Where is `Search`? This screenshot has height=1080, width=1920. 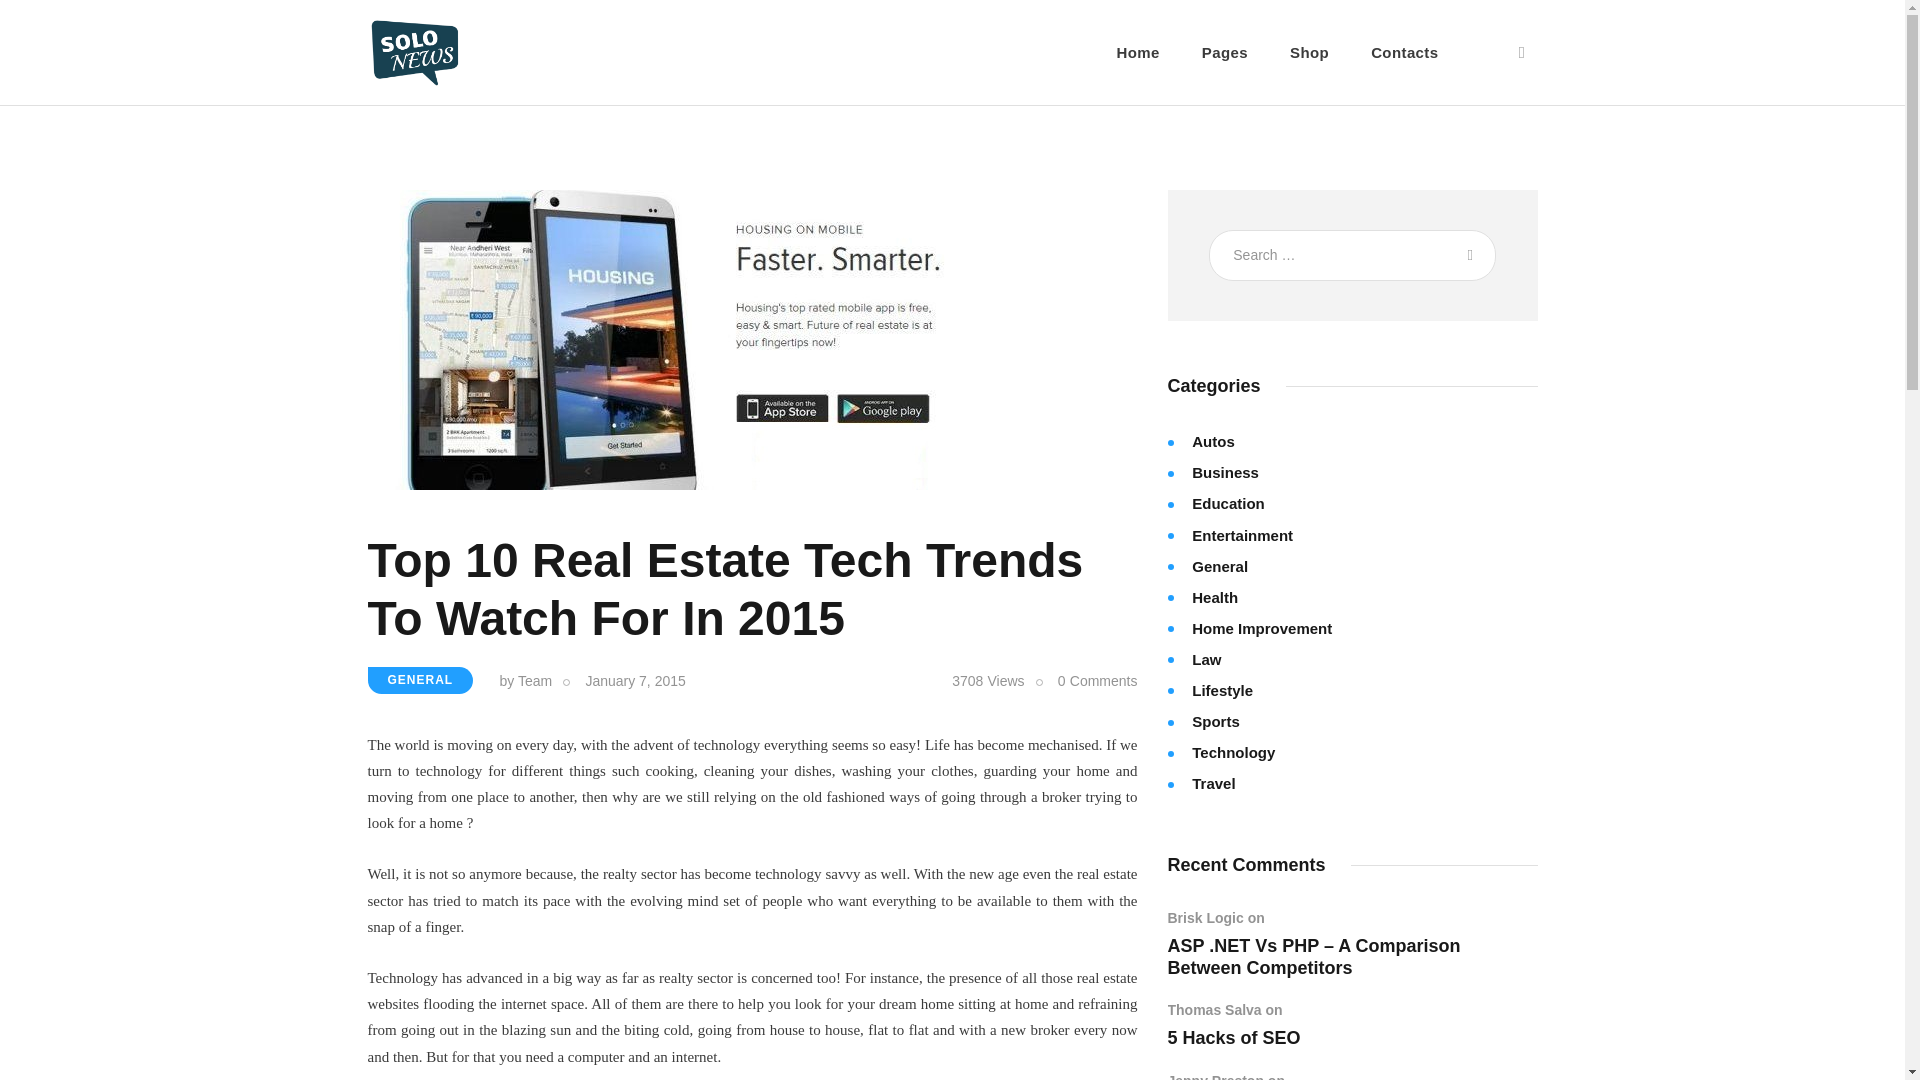
Search is located at coordinates (1466, 255).